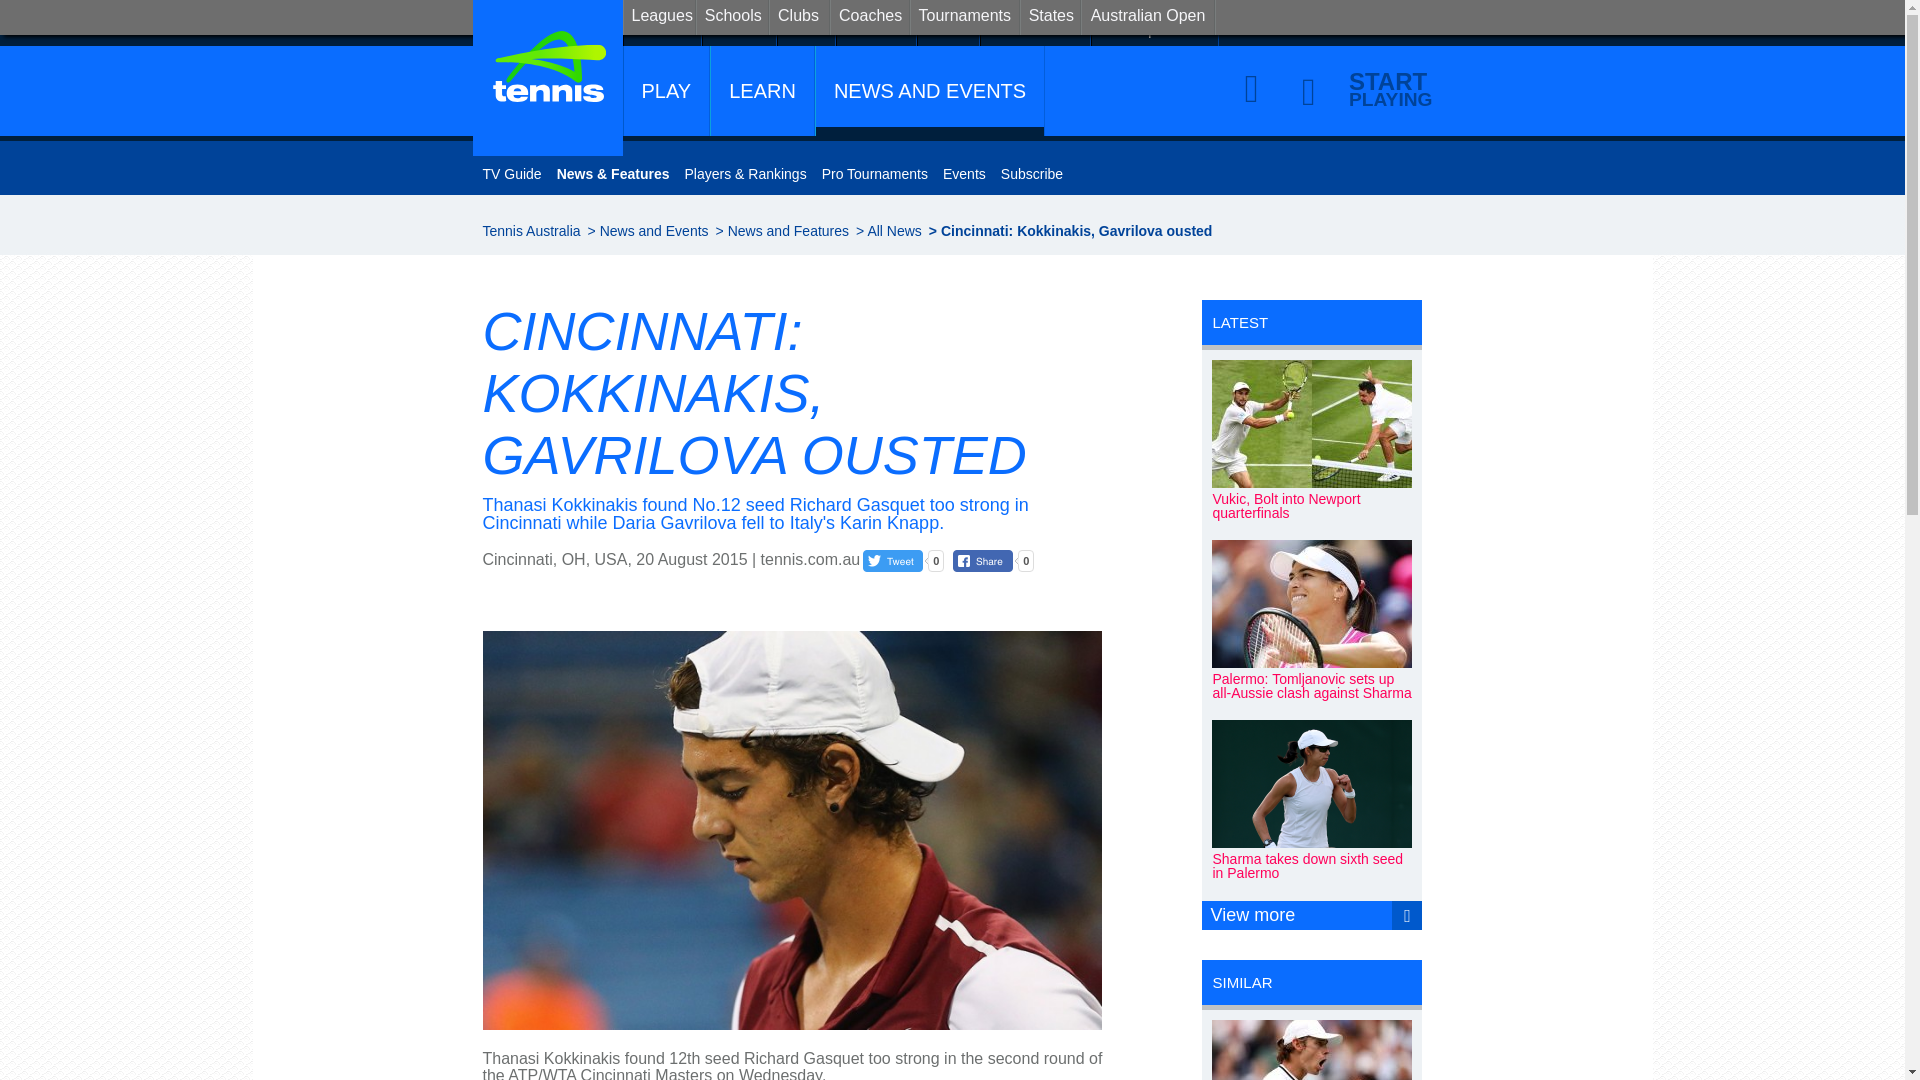  Describe the element at coordinates (658, 17) in the screenshot. I see `Leagues` at that location.